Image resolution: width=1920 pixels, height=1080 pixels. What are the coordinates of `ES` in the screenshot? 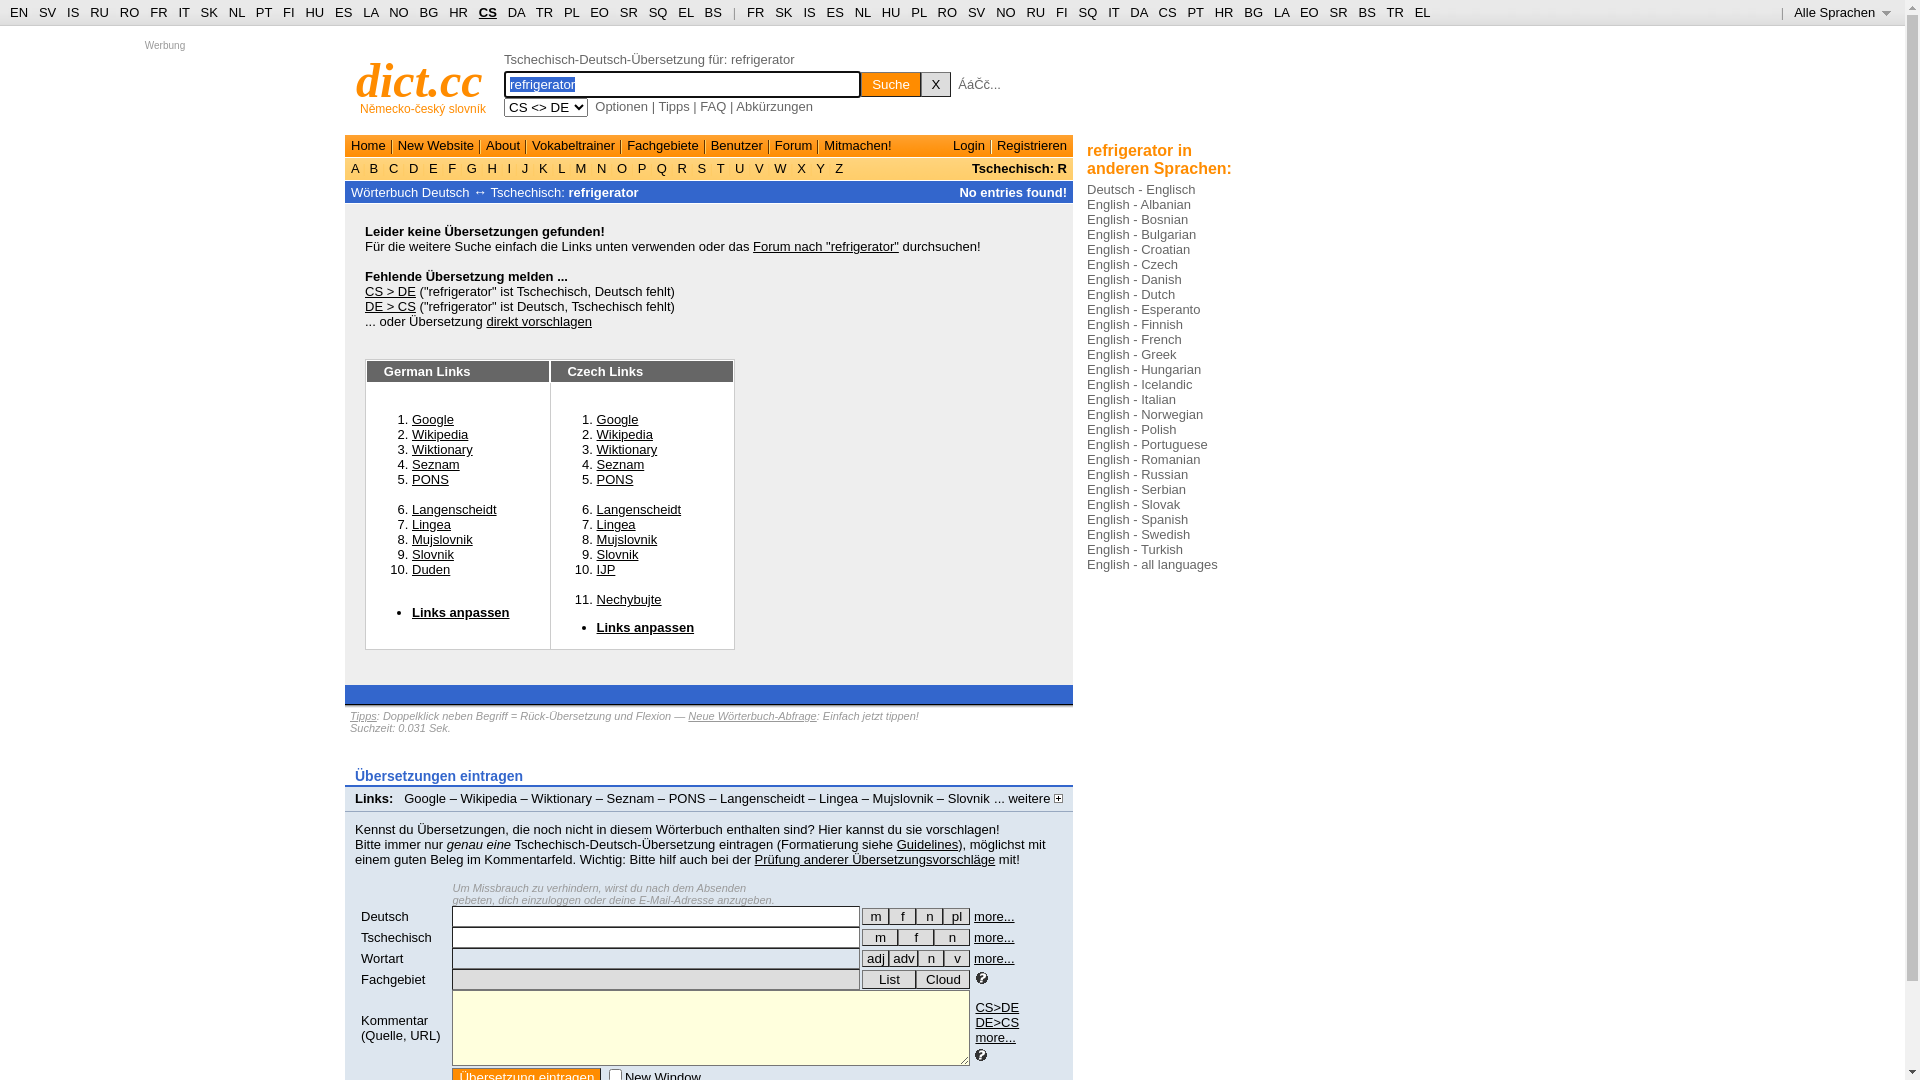 It's located at (836, 12).